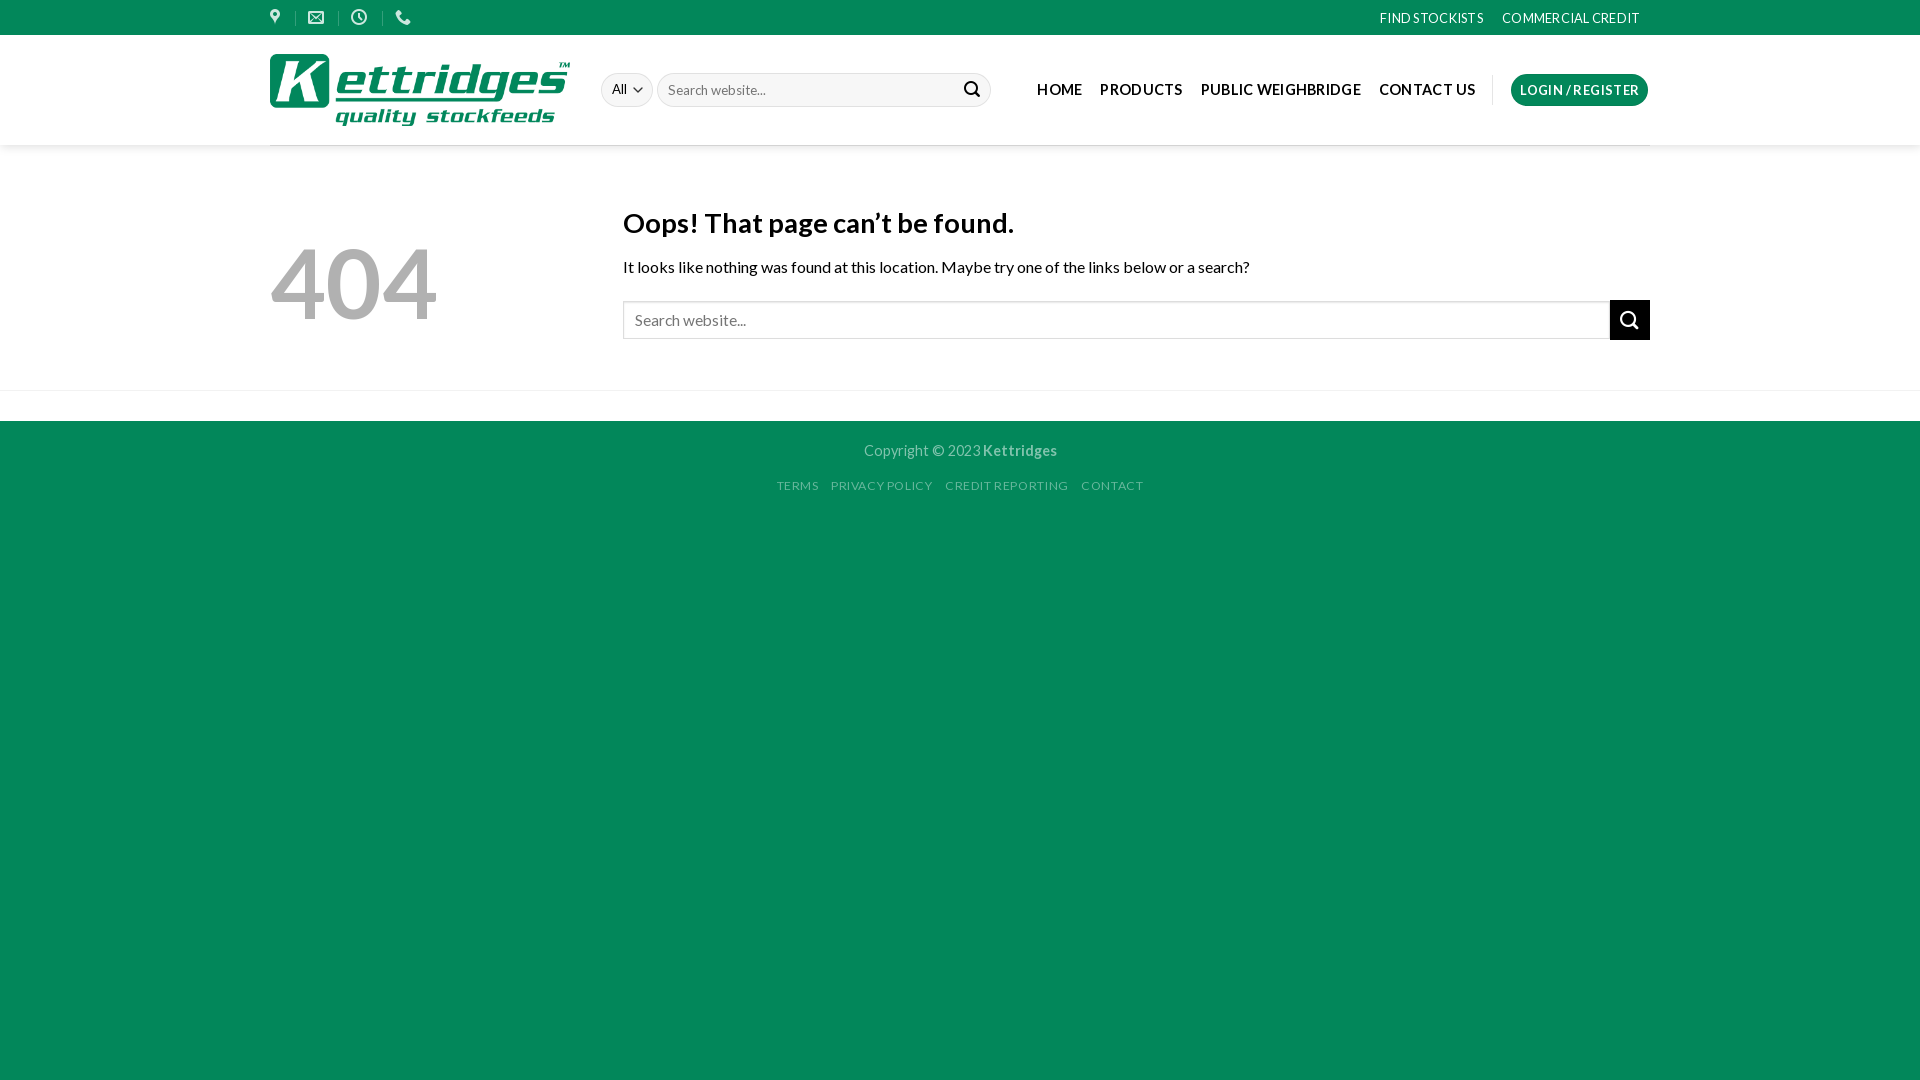 Image resolution: width=1920 pixels, height=1080 pixels. Describe the element at coordinates (362, 18) in the screenshot. I see `Monday to Friday 8am - 4pm ` at that location.